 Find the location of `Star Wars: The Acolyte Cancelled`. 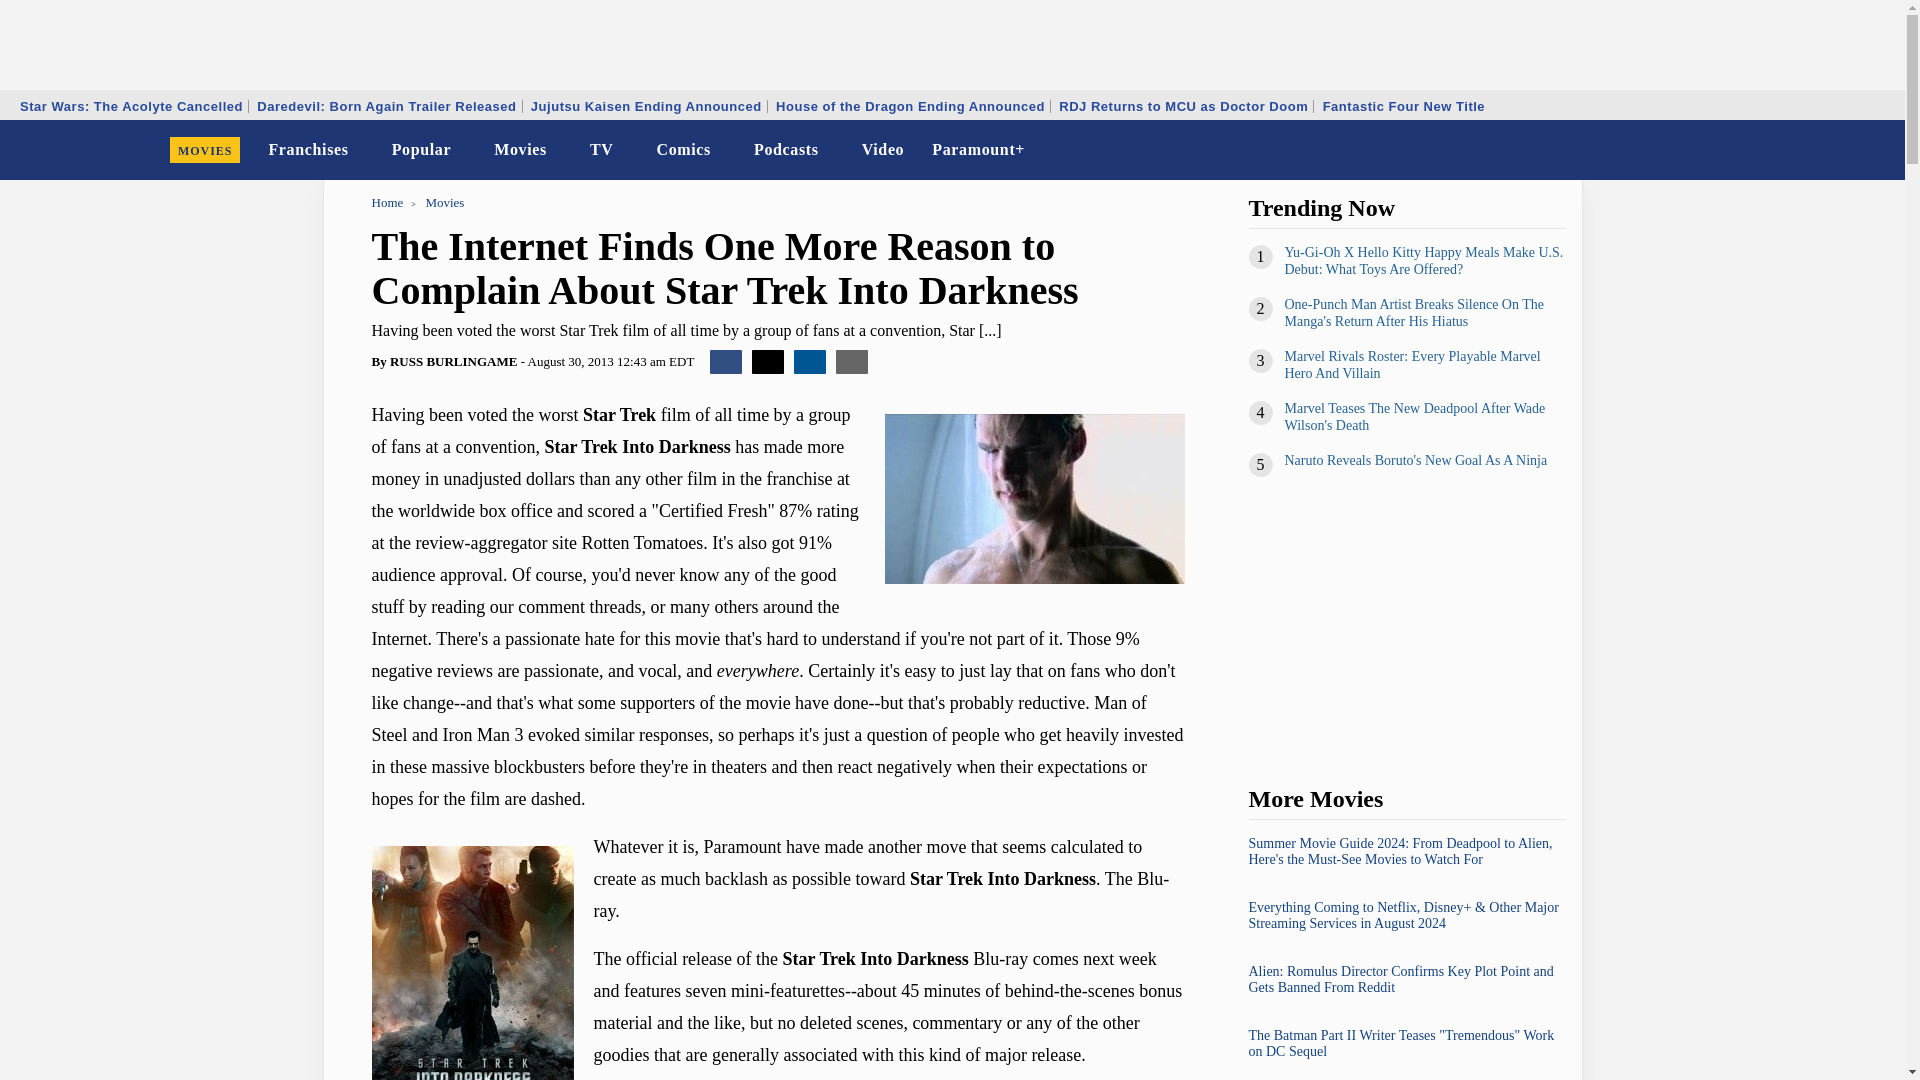

Star Wars: The Acolyte Cancelled is located at coordinates (131, 106).